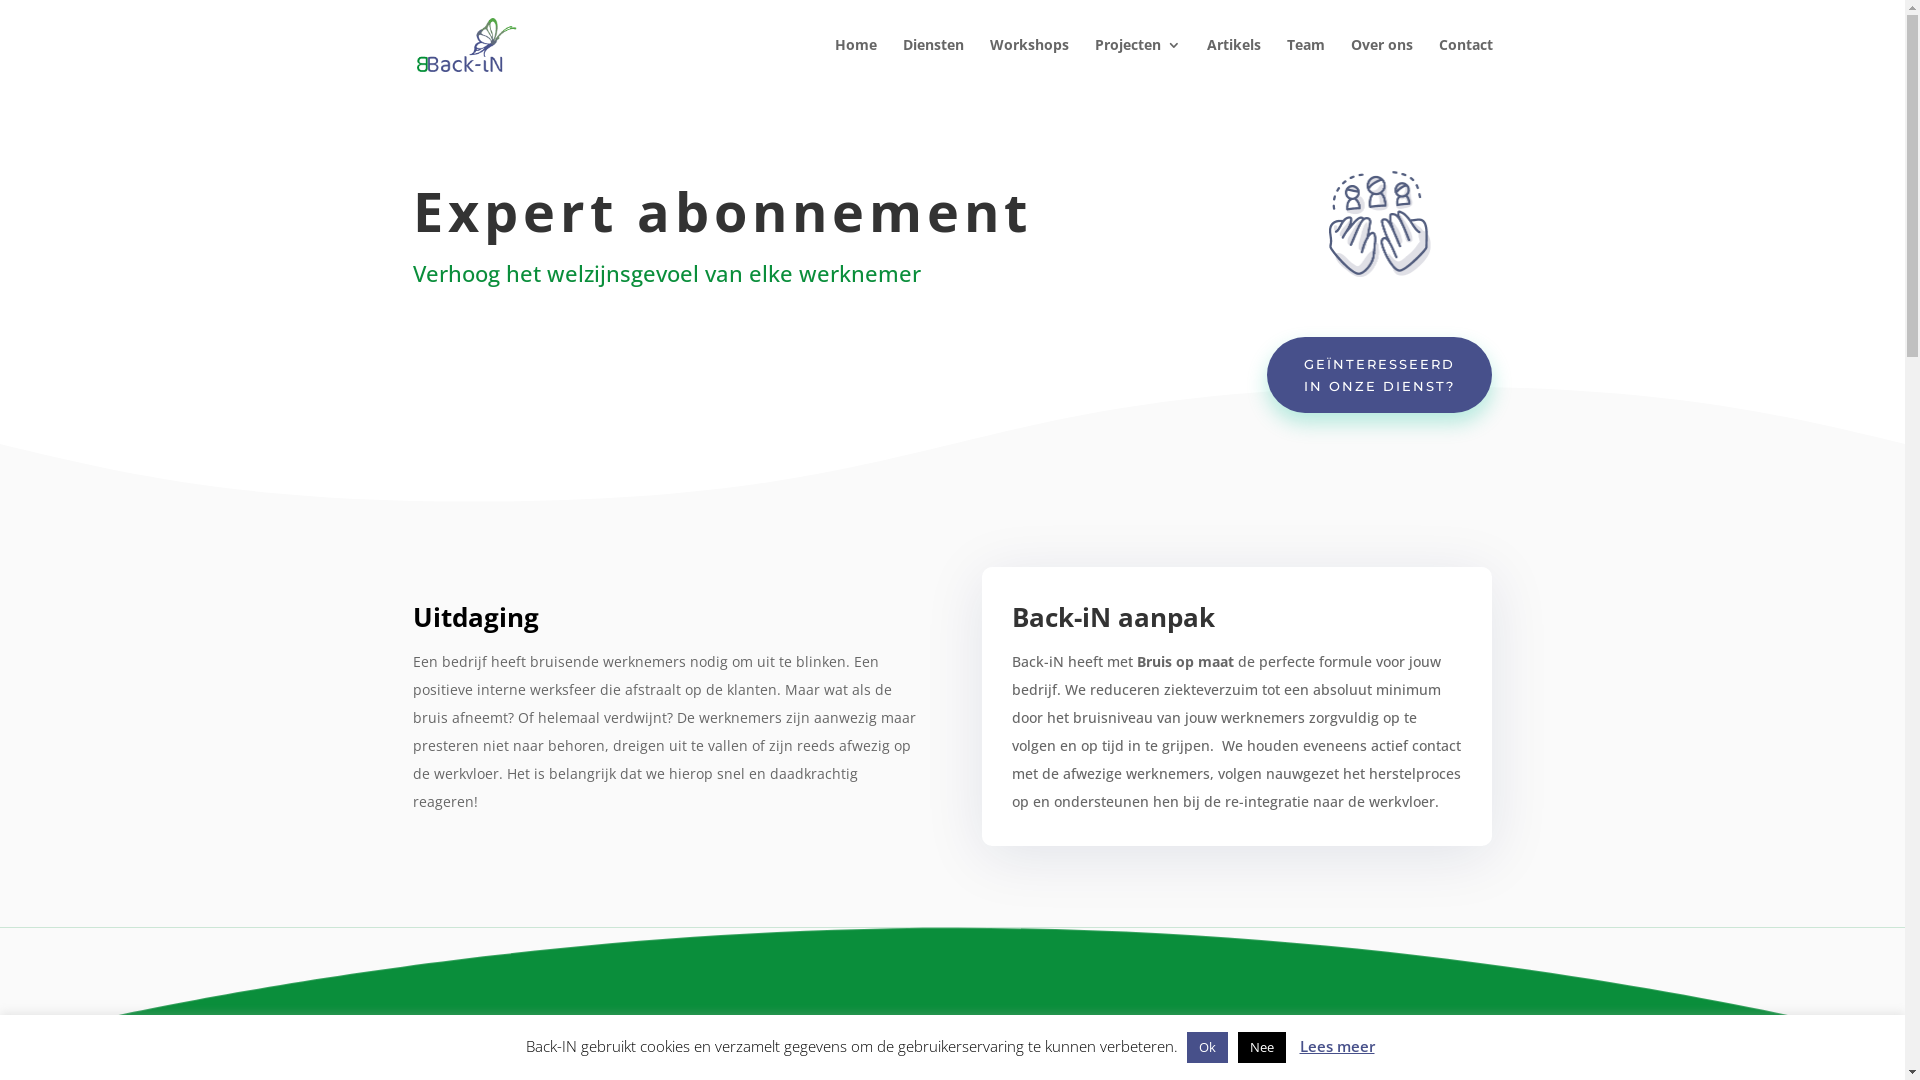 The image size is (1920, 1080). What do you see at coordinates (1030, 64) in the screenshot?
I see `Workshops` at bounding box center [1030, 64].